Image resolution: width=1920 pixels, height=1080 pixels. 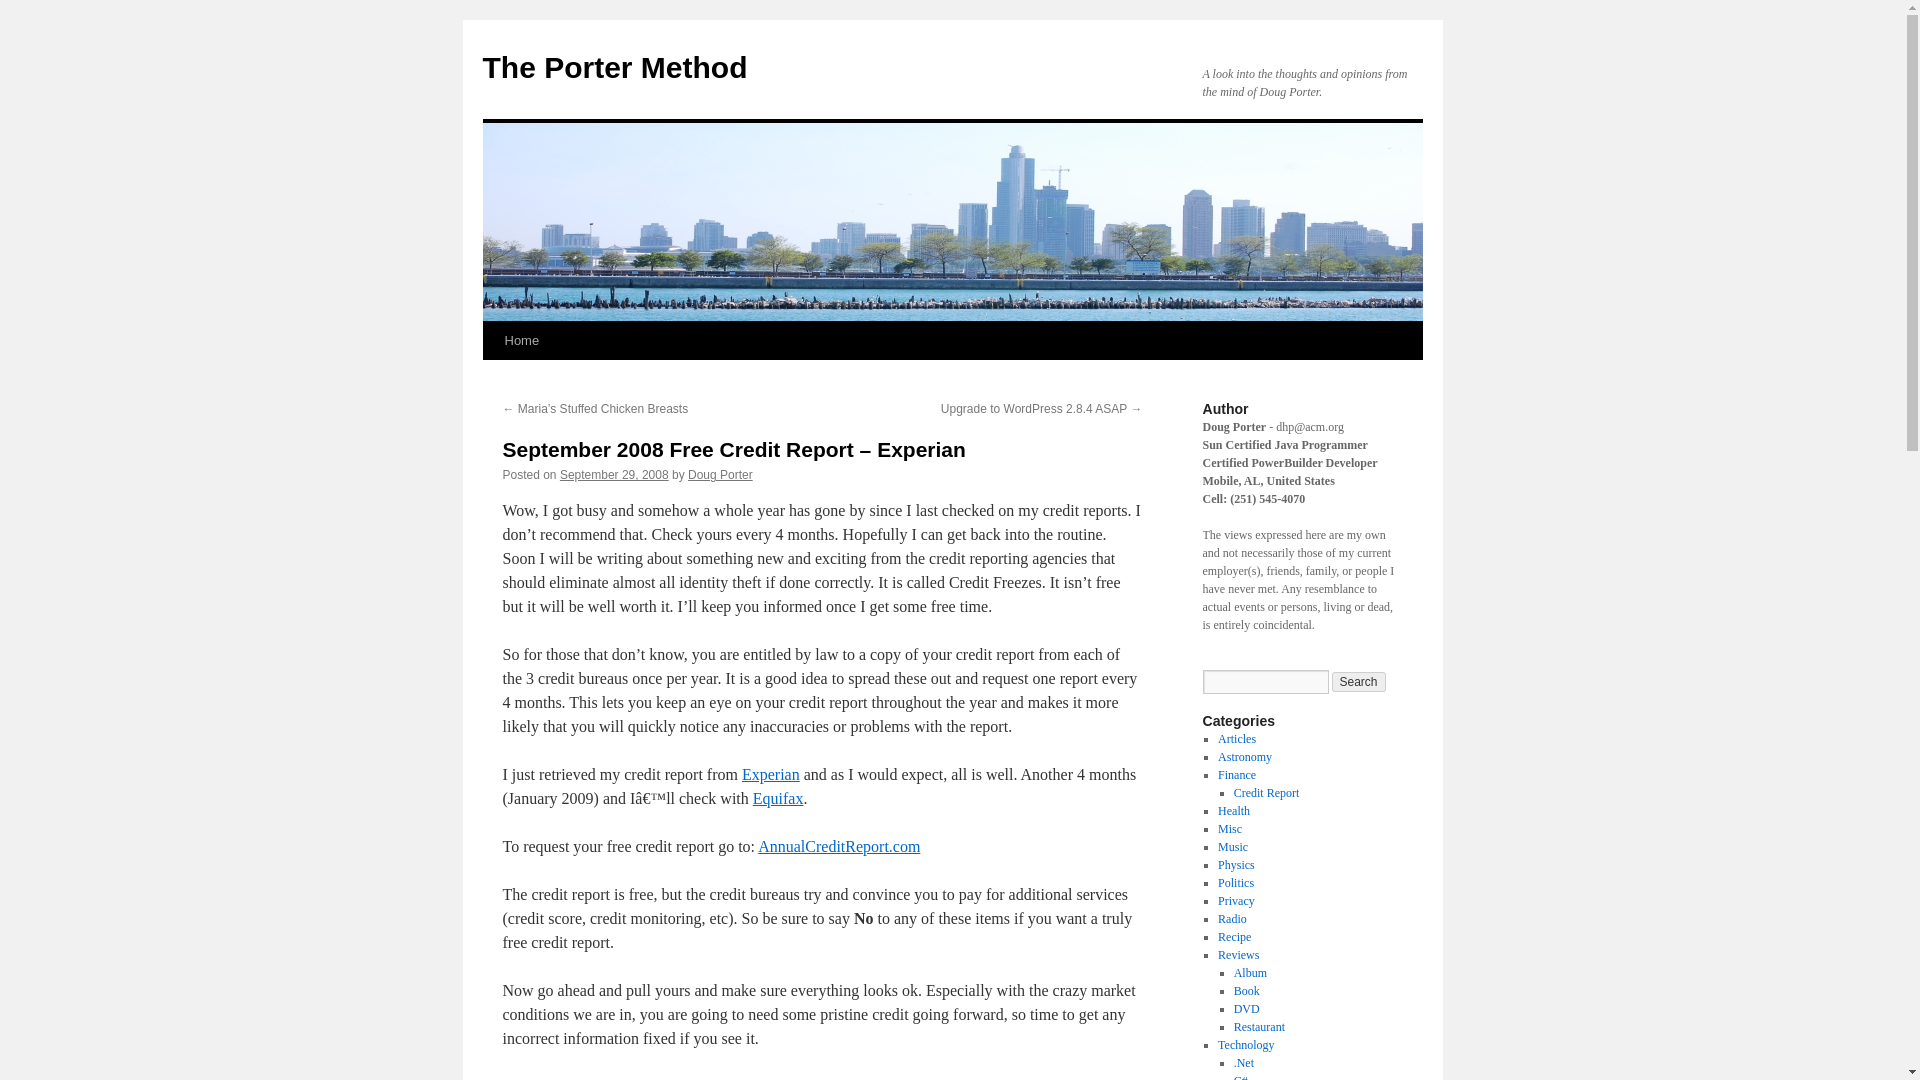 I want to click on 10:49 pm, so click(x=614, y=474).